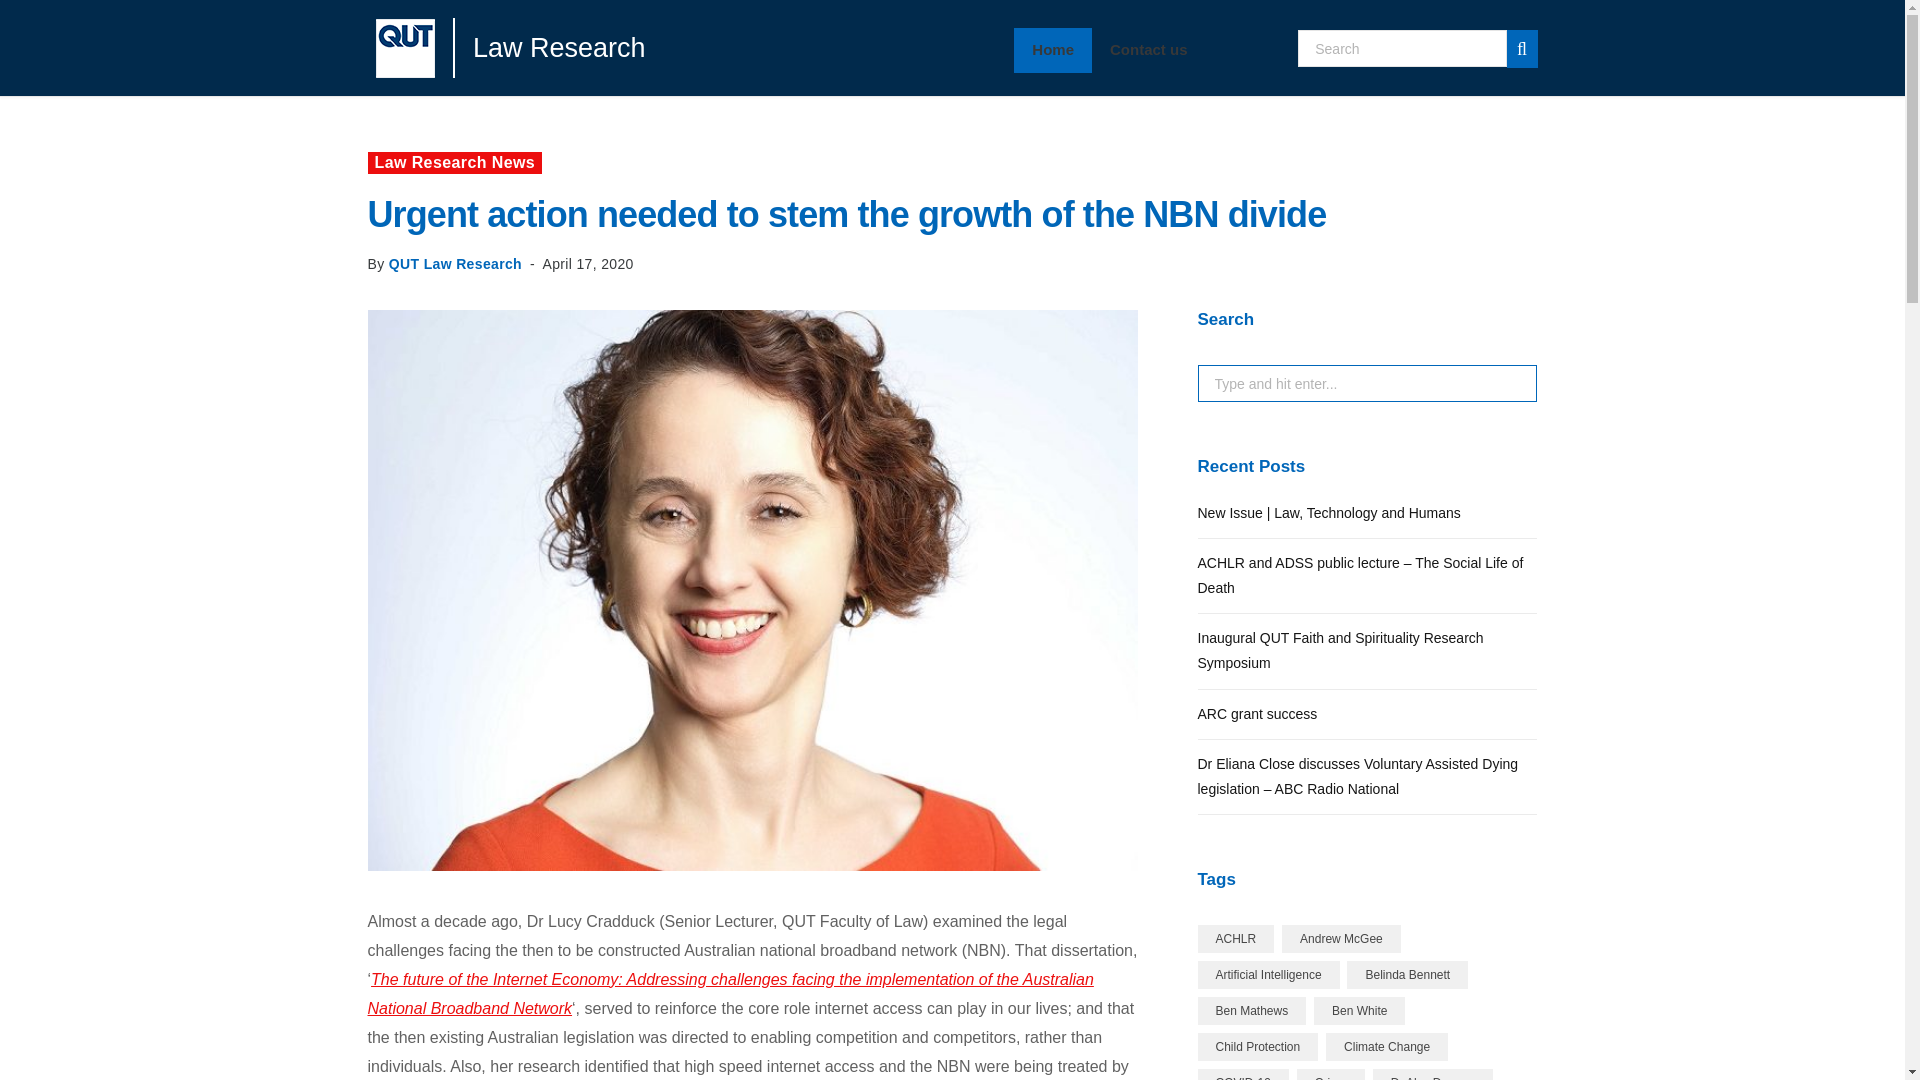  I want to click on Home, so click(1052, 50).